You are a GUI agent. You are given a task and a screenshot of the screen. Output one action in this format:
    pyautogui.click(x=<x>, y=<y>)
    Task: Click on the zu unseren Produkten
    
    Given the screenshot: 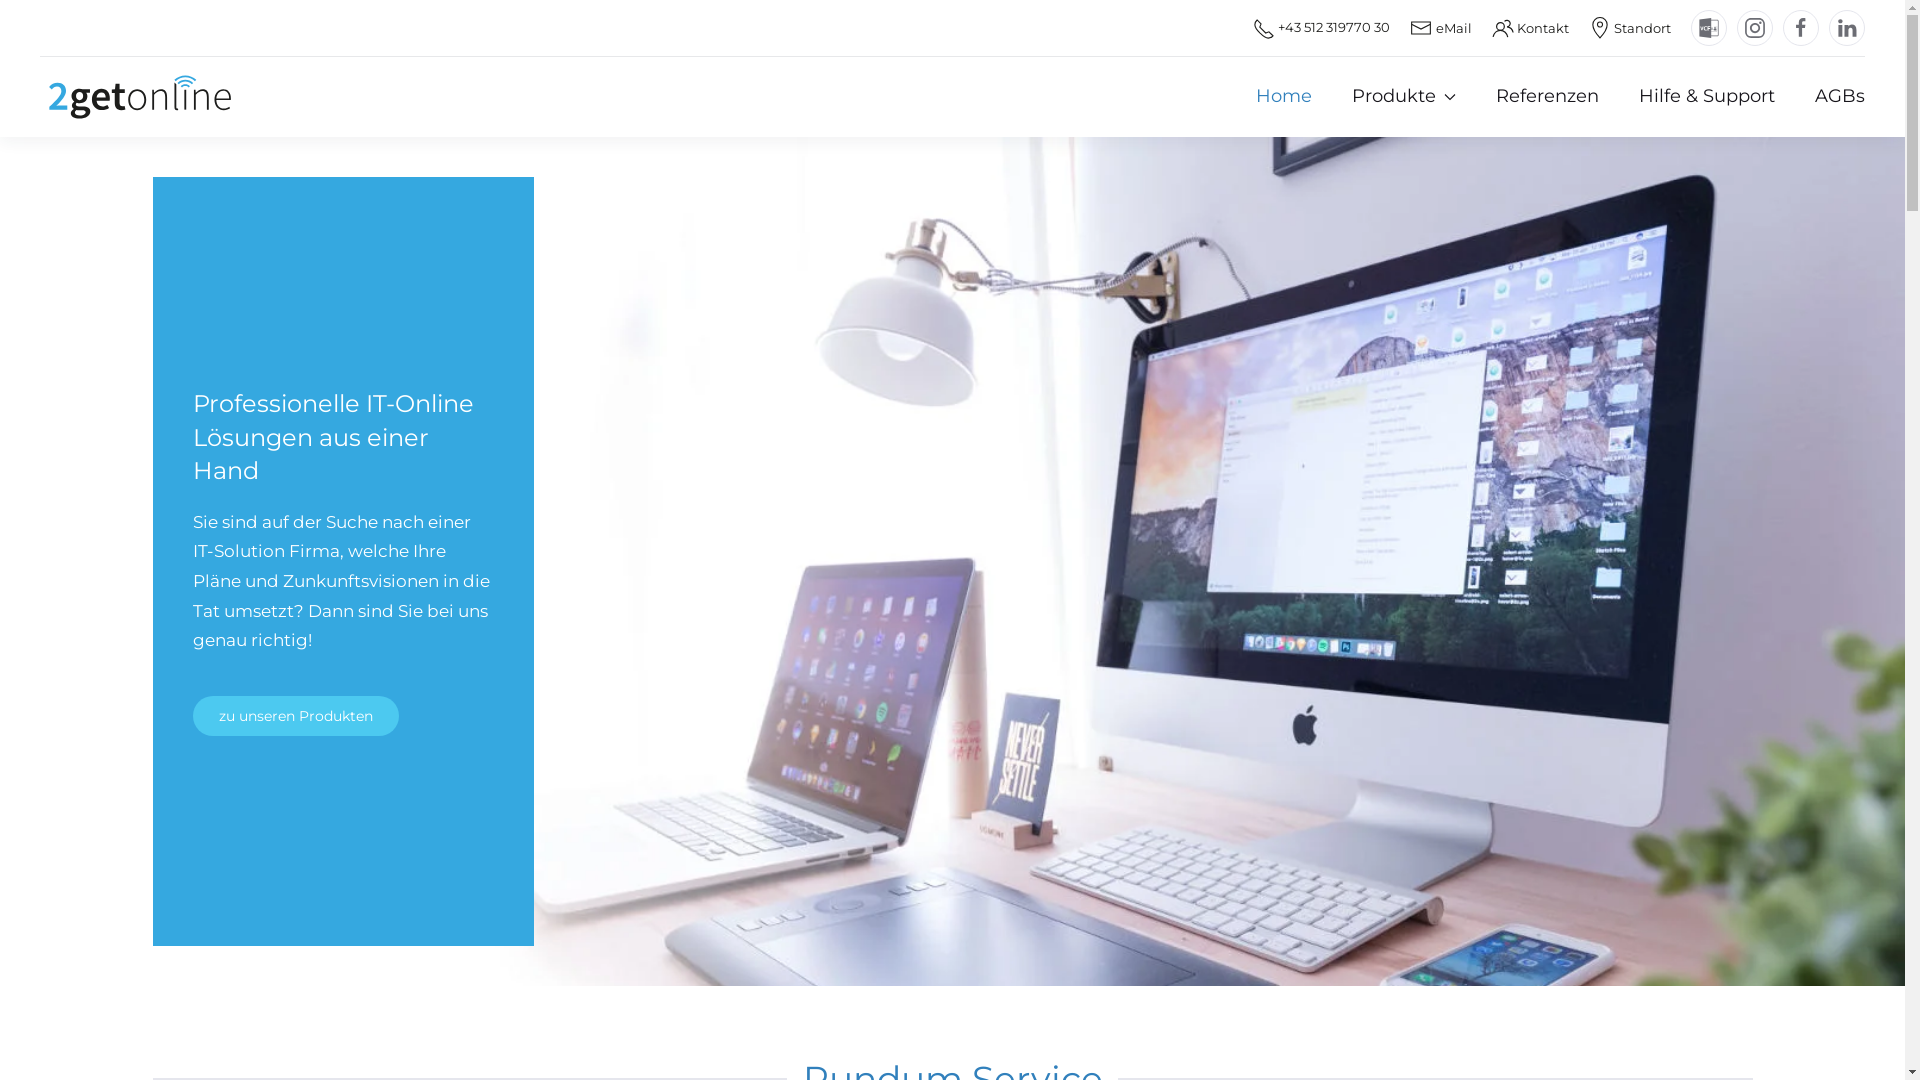 What is the action you would take?
    pyautogui.click(x=295, y=716)
    